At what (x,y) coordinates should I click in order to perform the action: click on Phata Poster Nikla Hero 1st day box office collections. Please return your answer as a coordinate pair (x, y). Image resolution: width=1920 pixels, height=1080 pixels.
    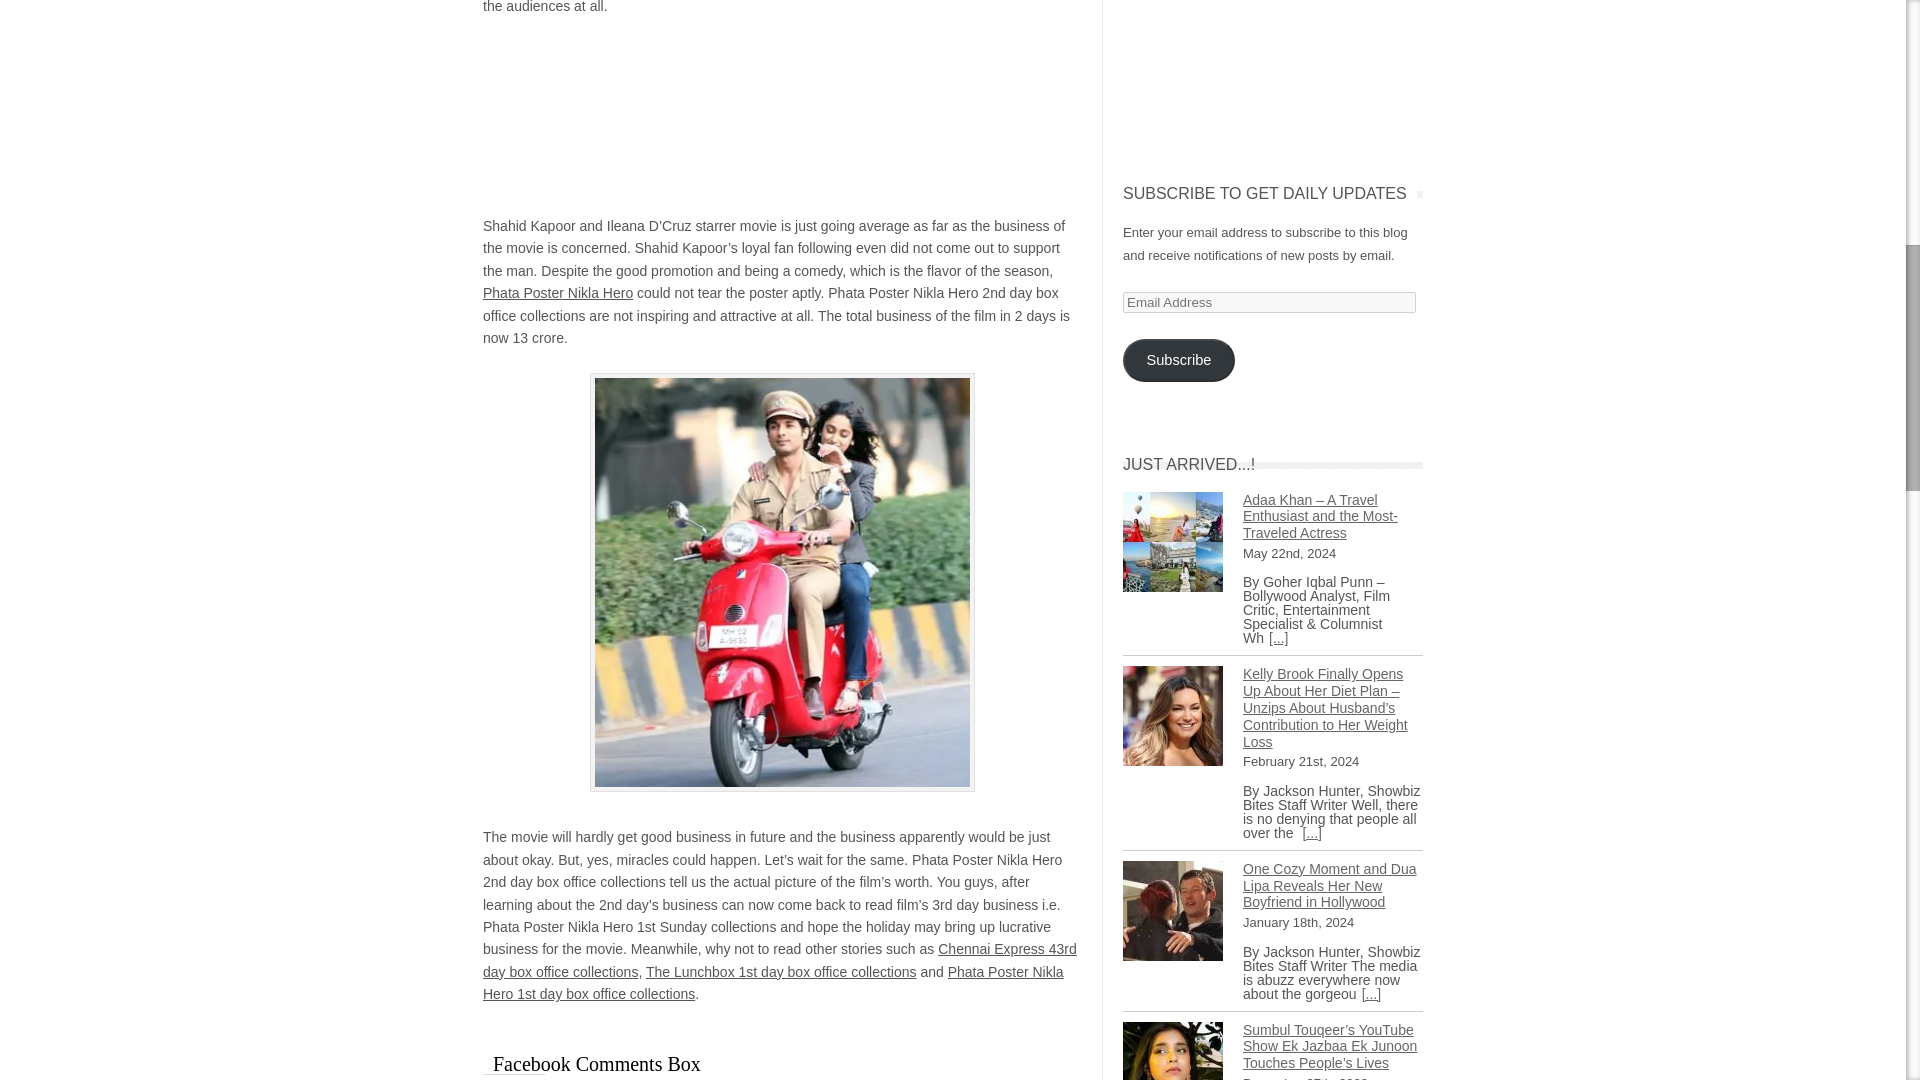
    Looking at the image, I should click on (773, 983).